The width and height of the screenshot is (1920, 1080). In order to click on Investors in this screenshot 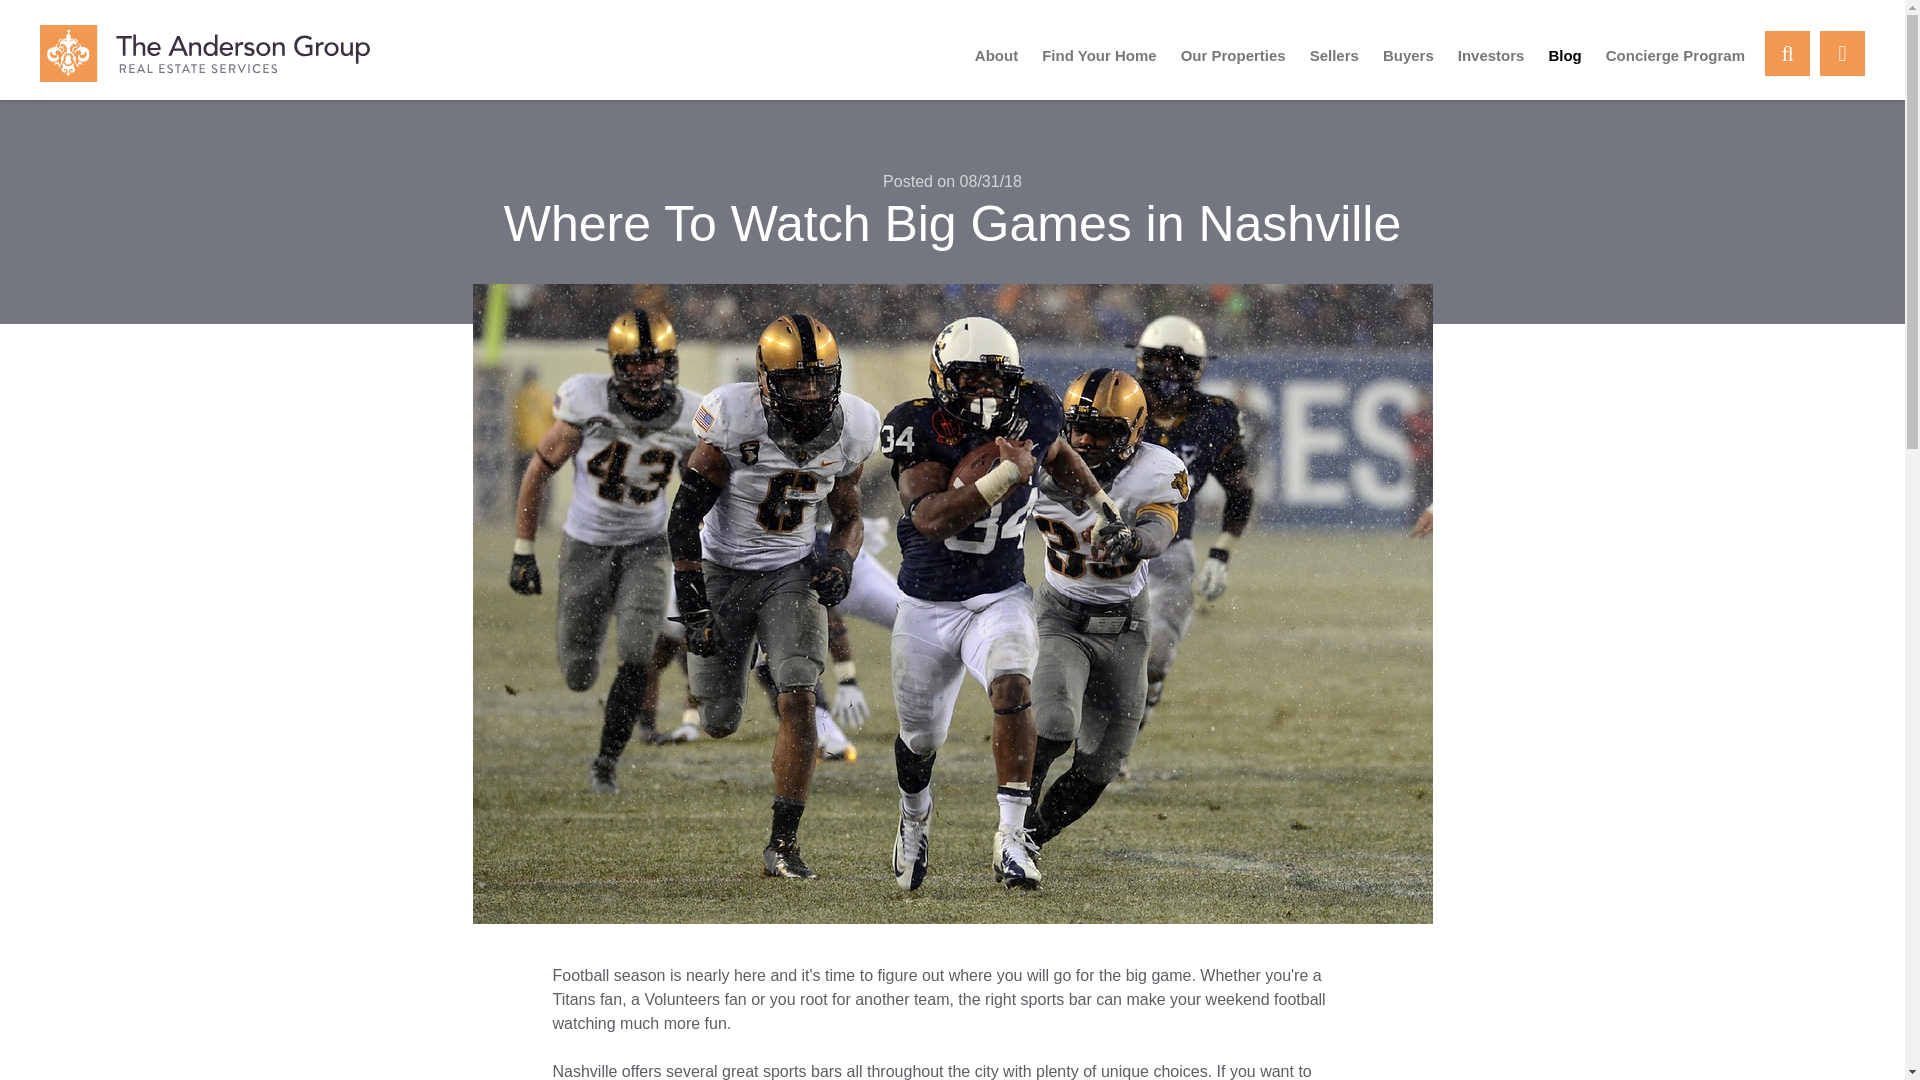, I will do `click(1491, 56)`.